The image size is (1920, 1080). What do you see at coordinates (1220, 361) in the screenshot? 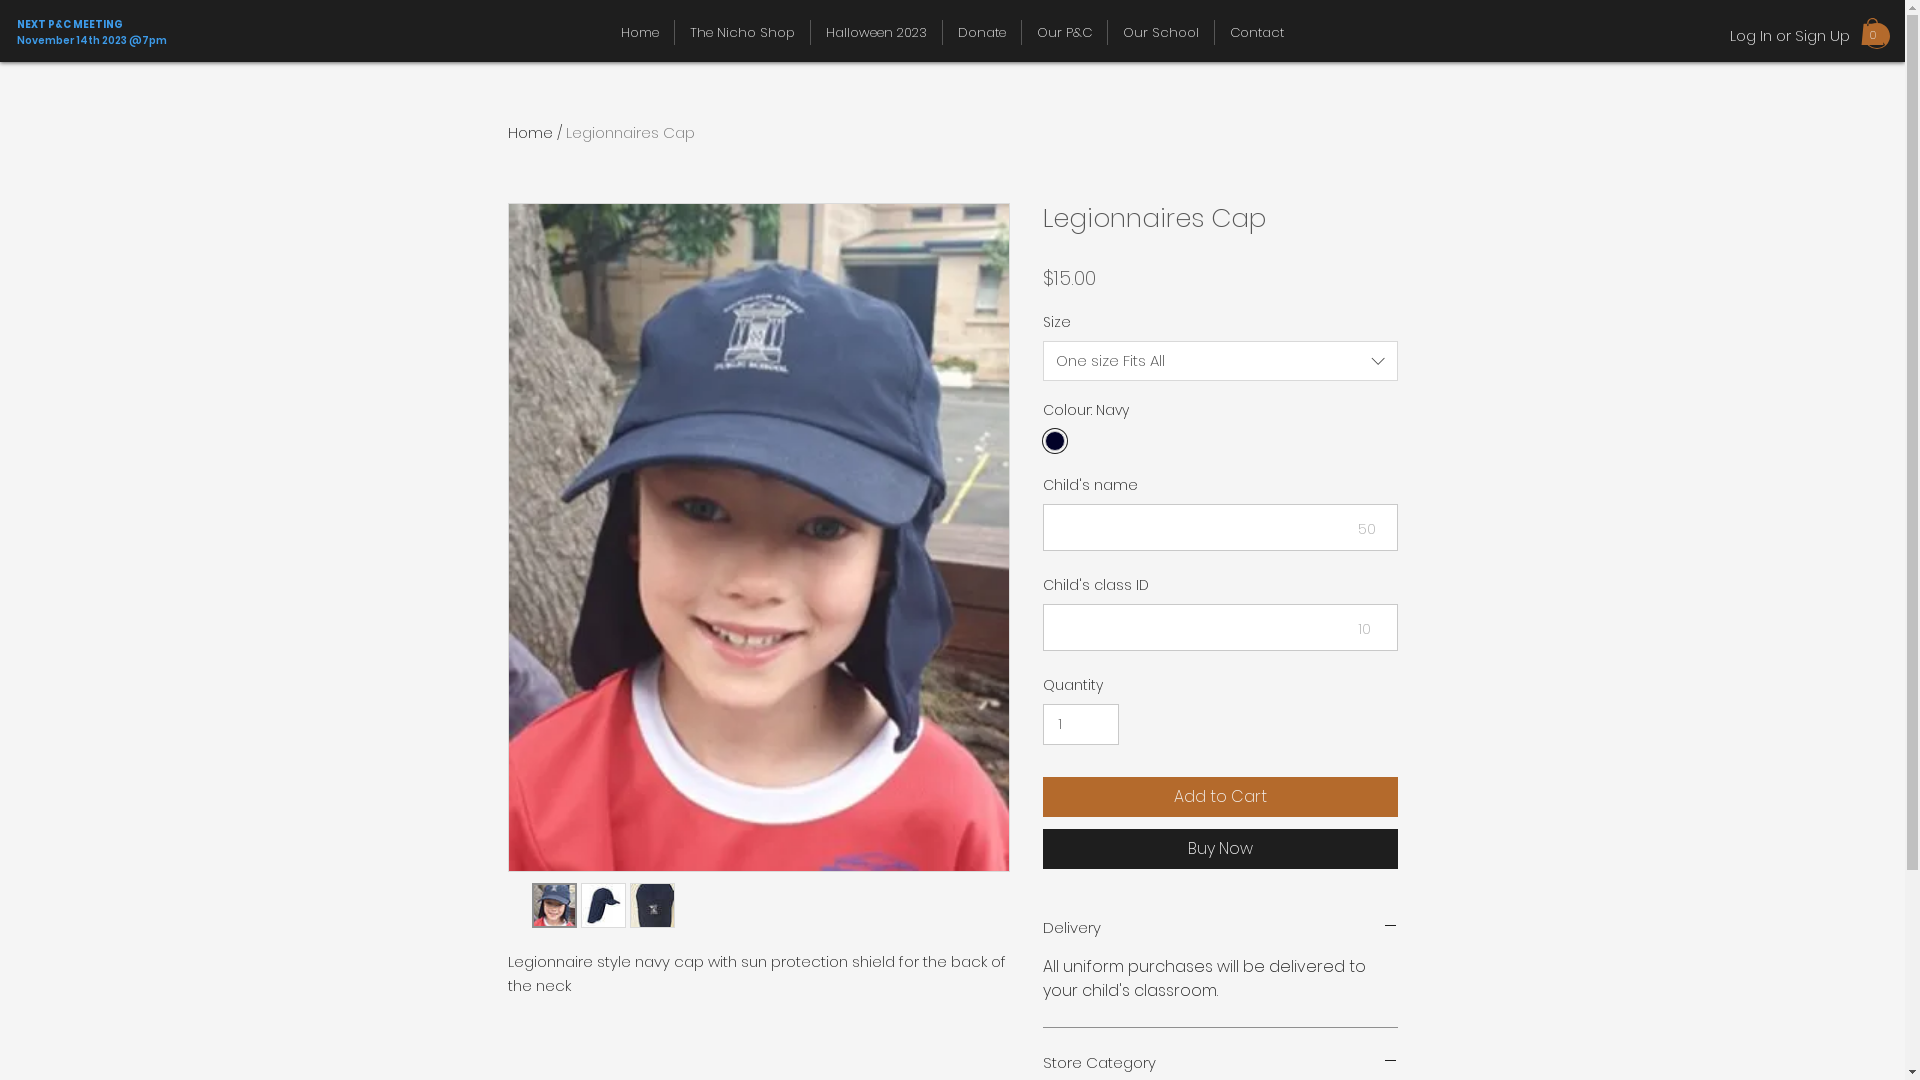
I see `One size Fits All` at bounding box center [1220, 361].